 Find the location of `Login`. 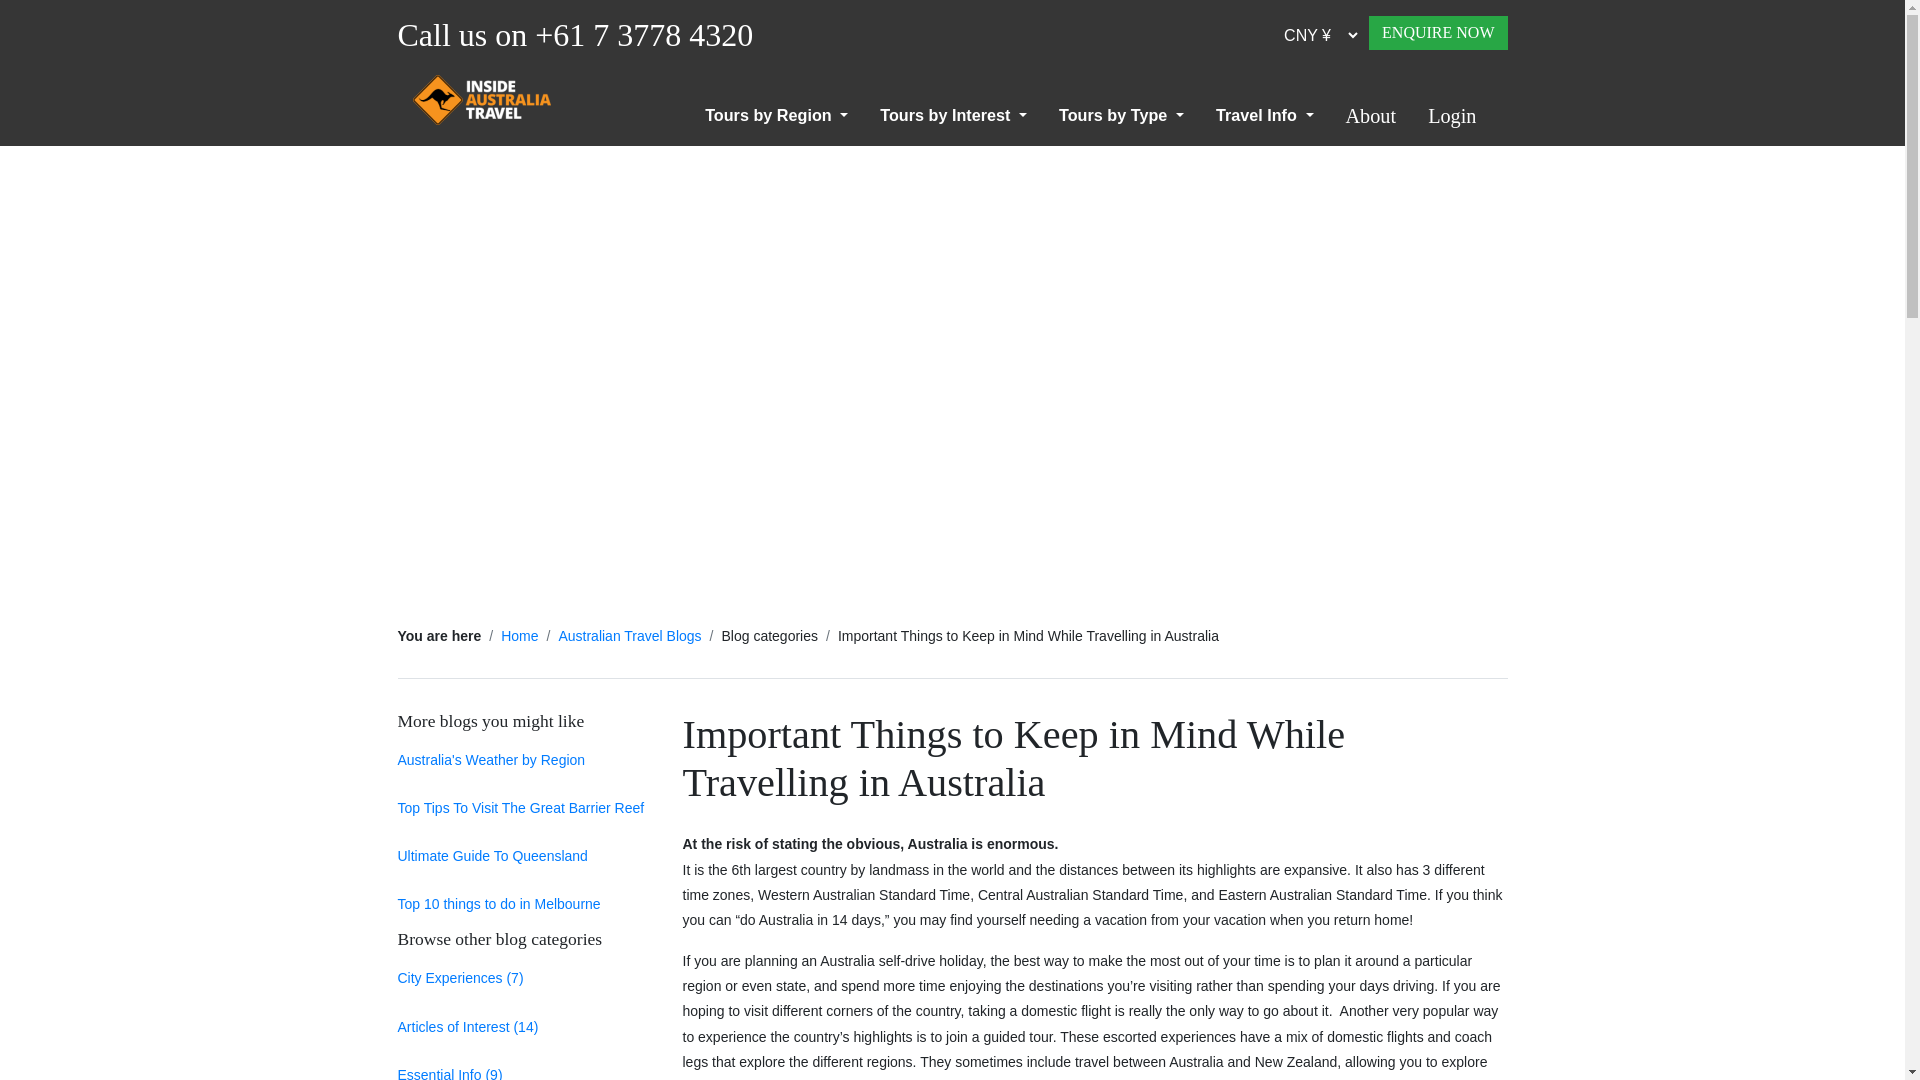

Login is located at coordinates (1451, 116).